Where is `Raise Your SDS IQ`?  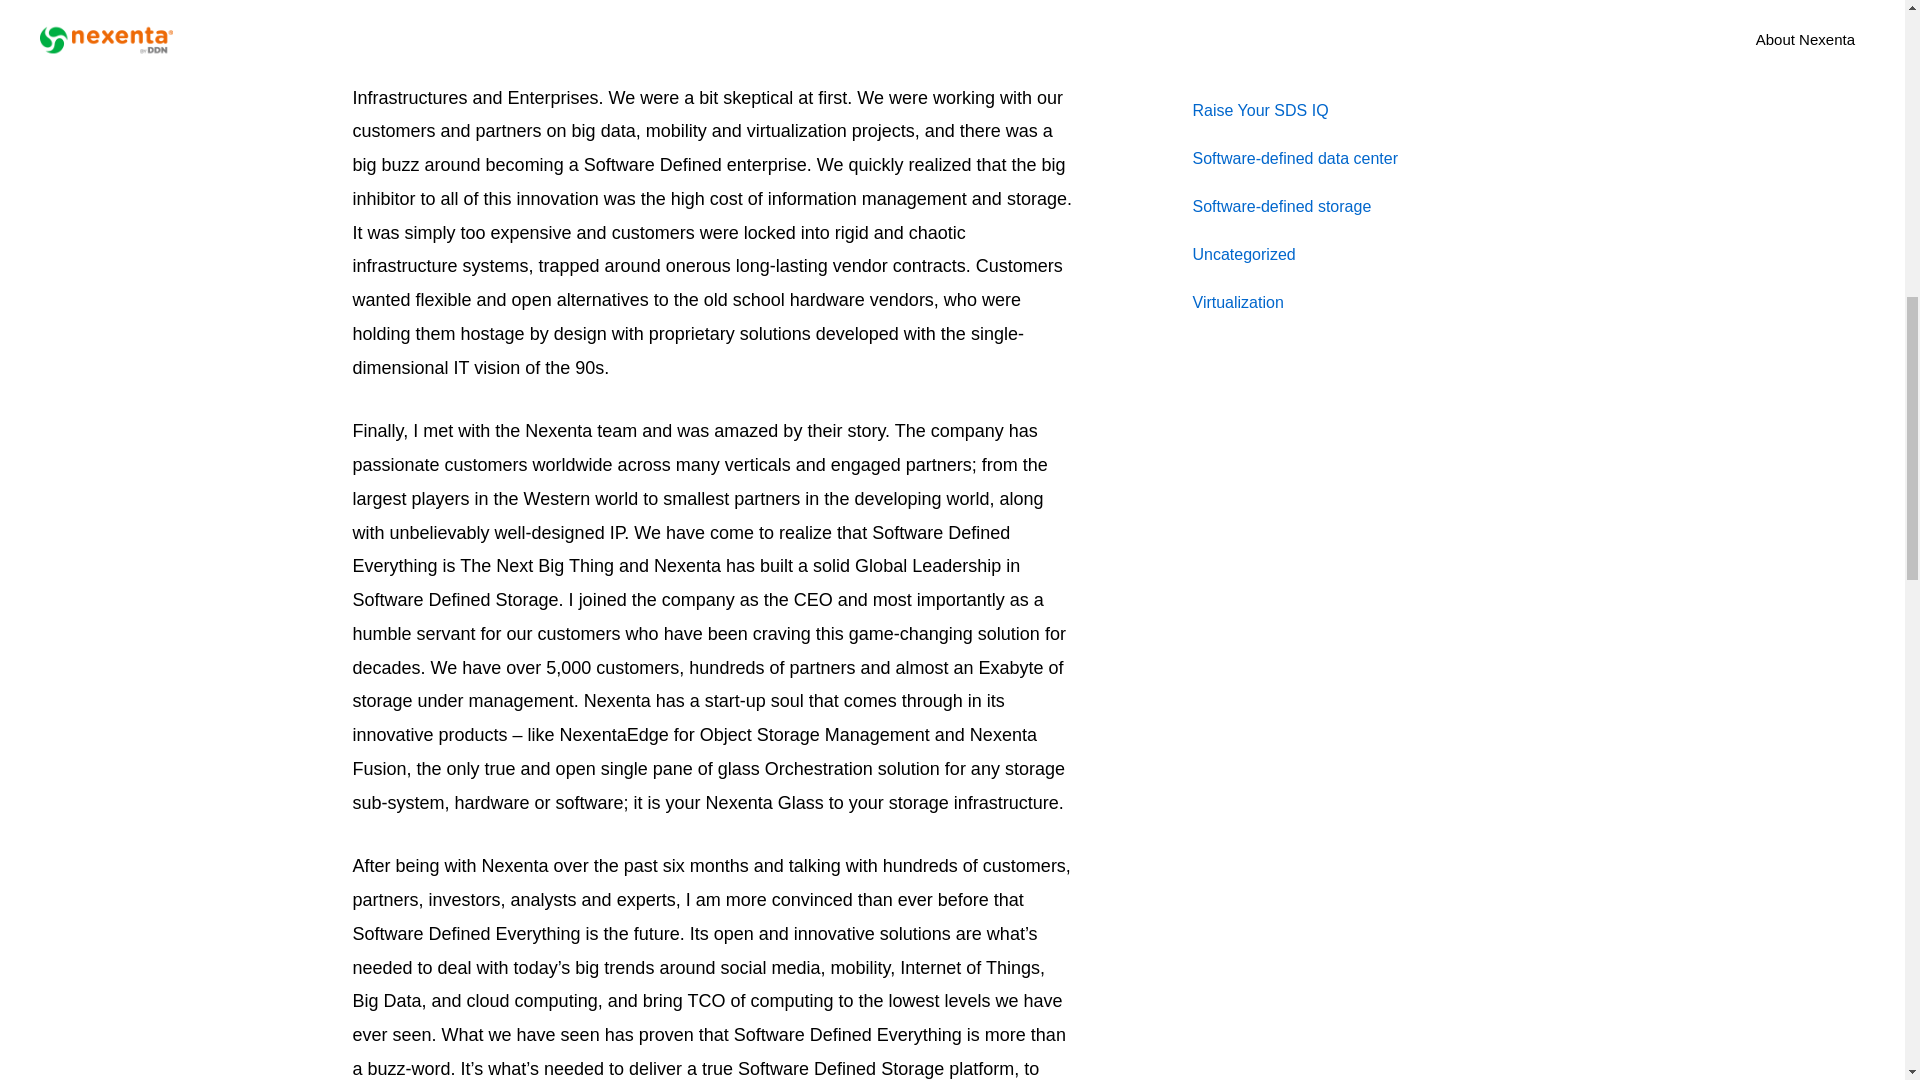 Raise Your SDS IQ is located at coordinates (1260, 110).